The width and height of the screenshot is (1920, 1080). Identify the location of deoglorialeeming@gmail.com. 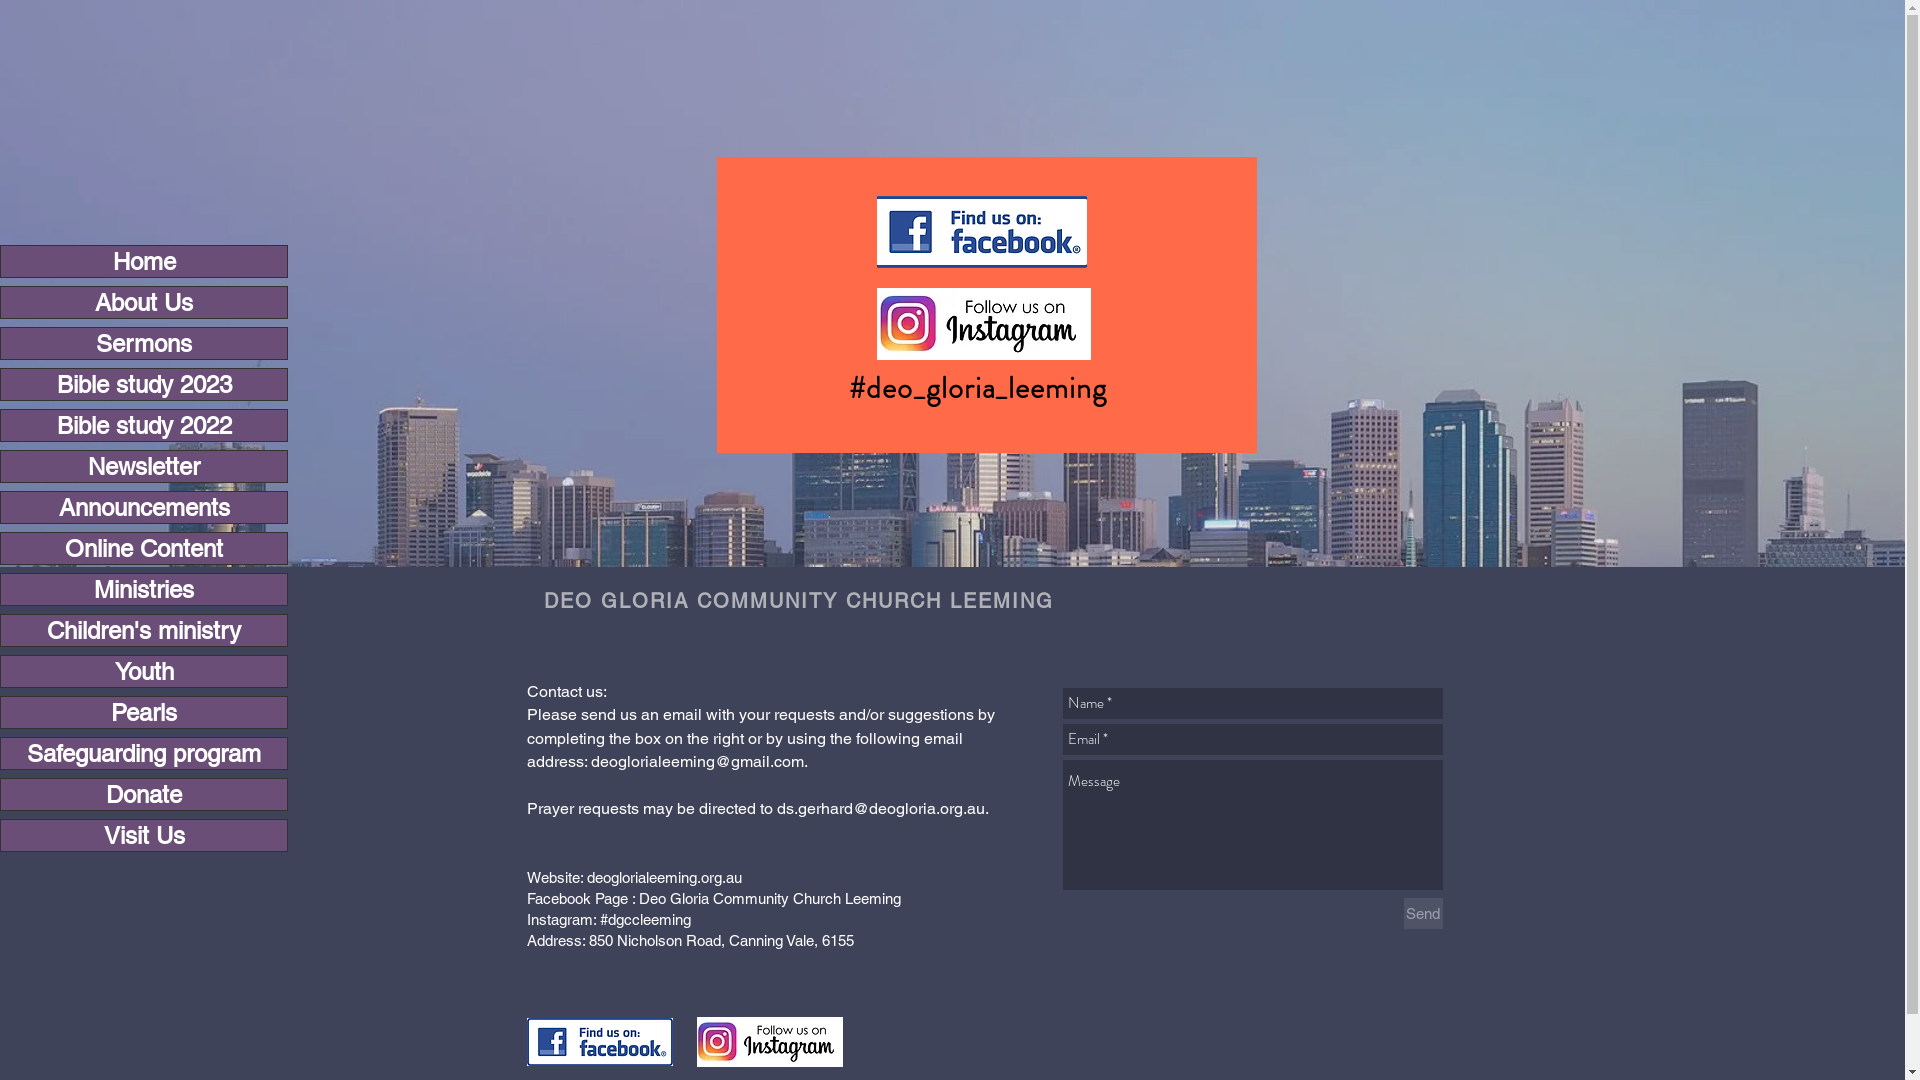
(696, 762).